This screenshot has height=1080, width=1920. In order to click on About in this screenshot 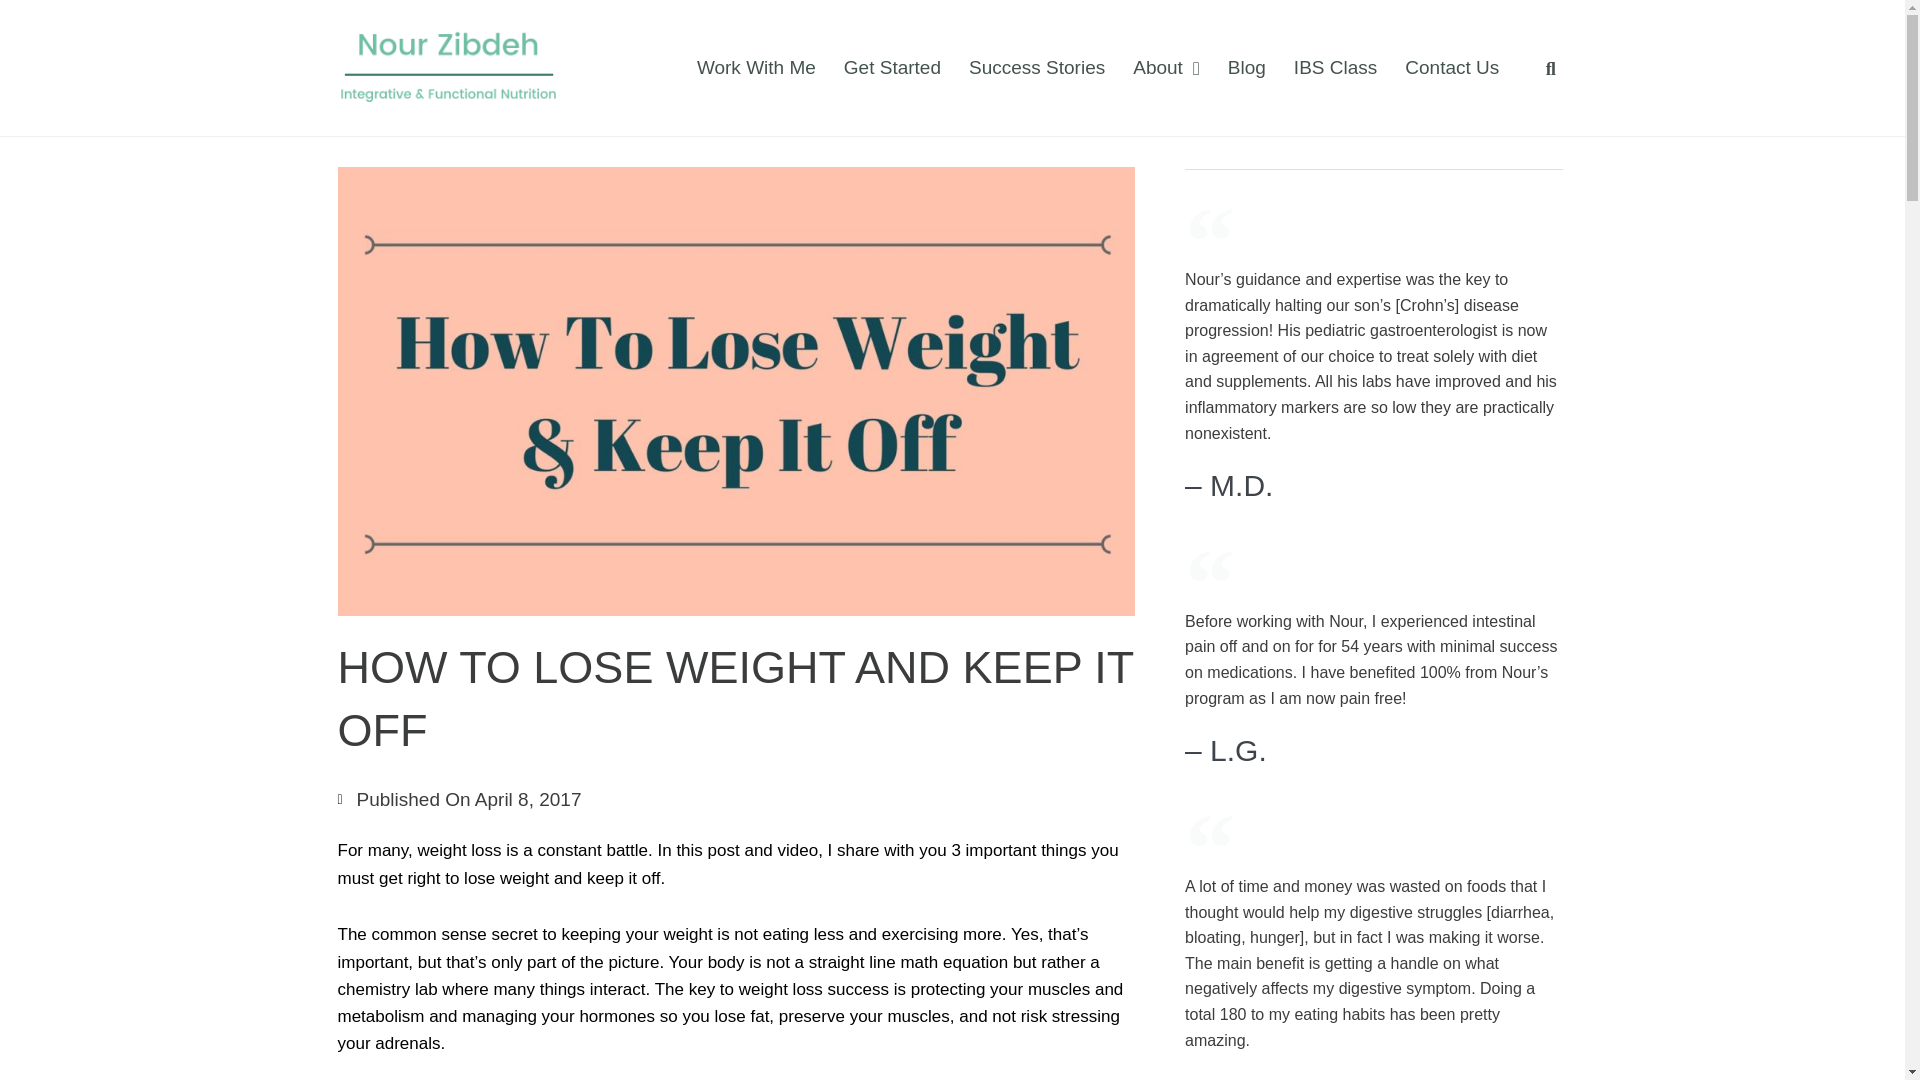, I will do `click(1166, 68)`.